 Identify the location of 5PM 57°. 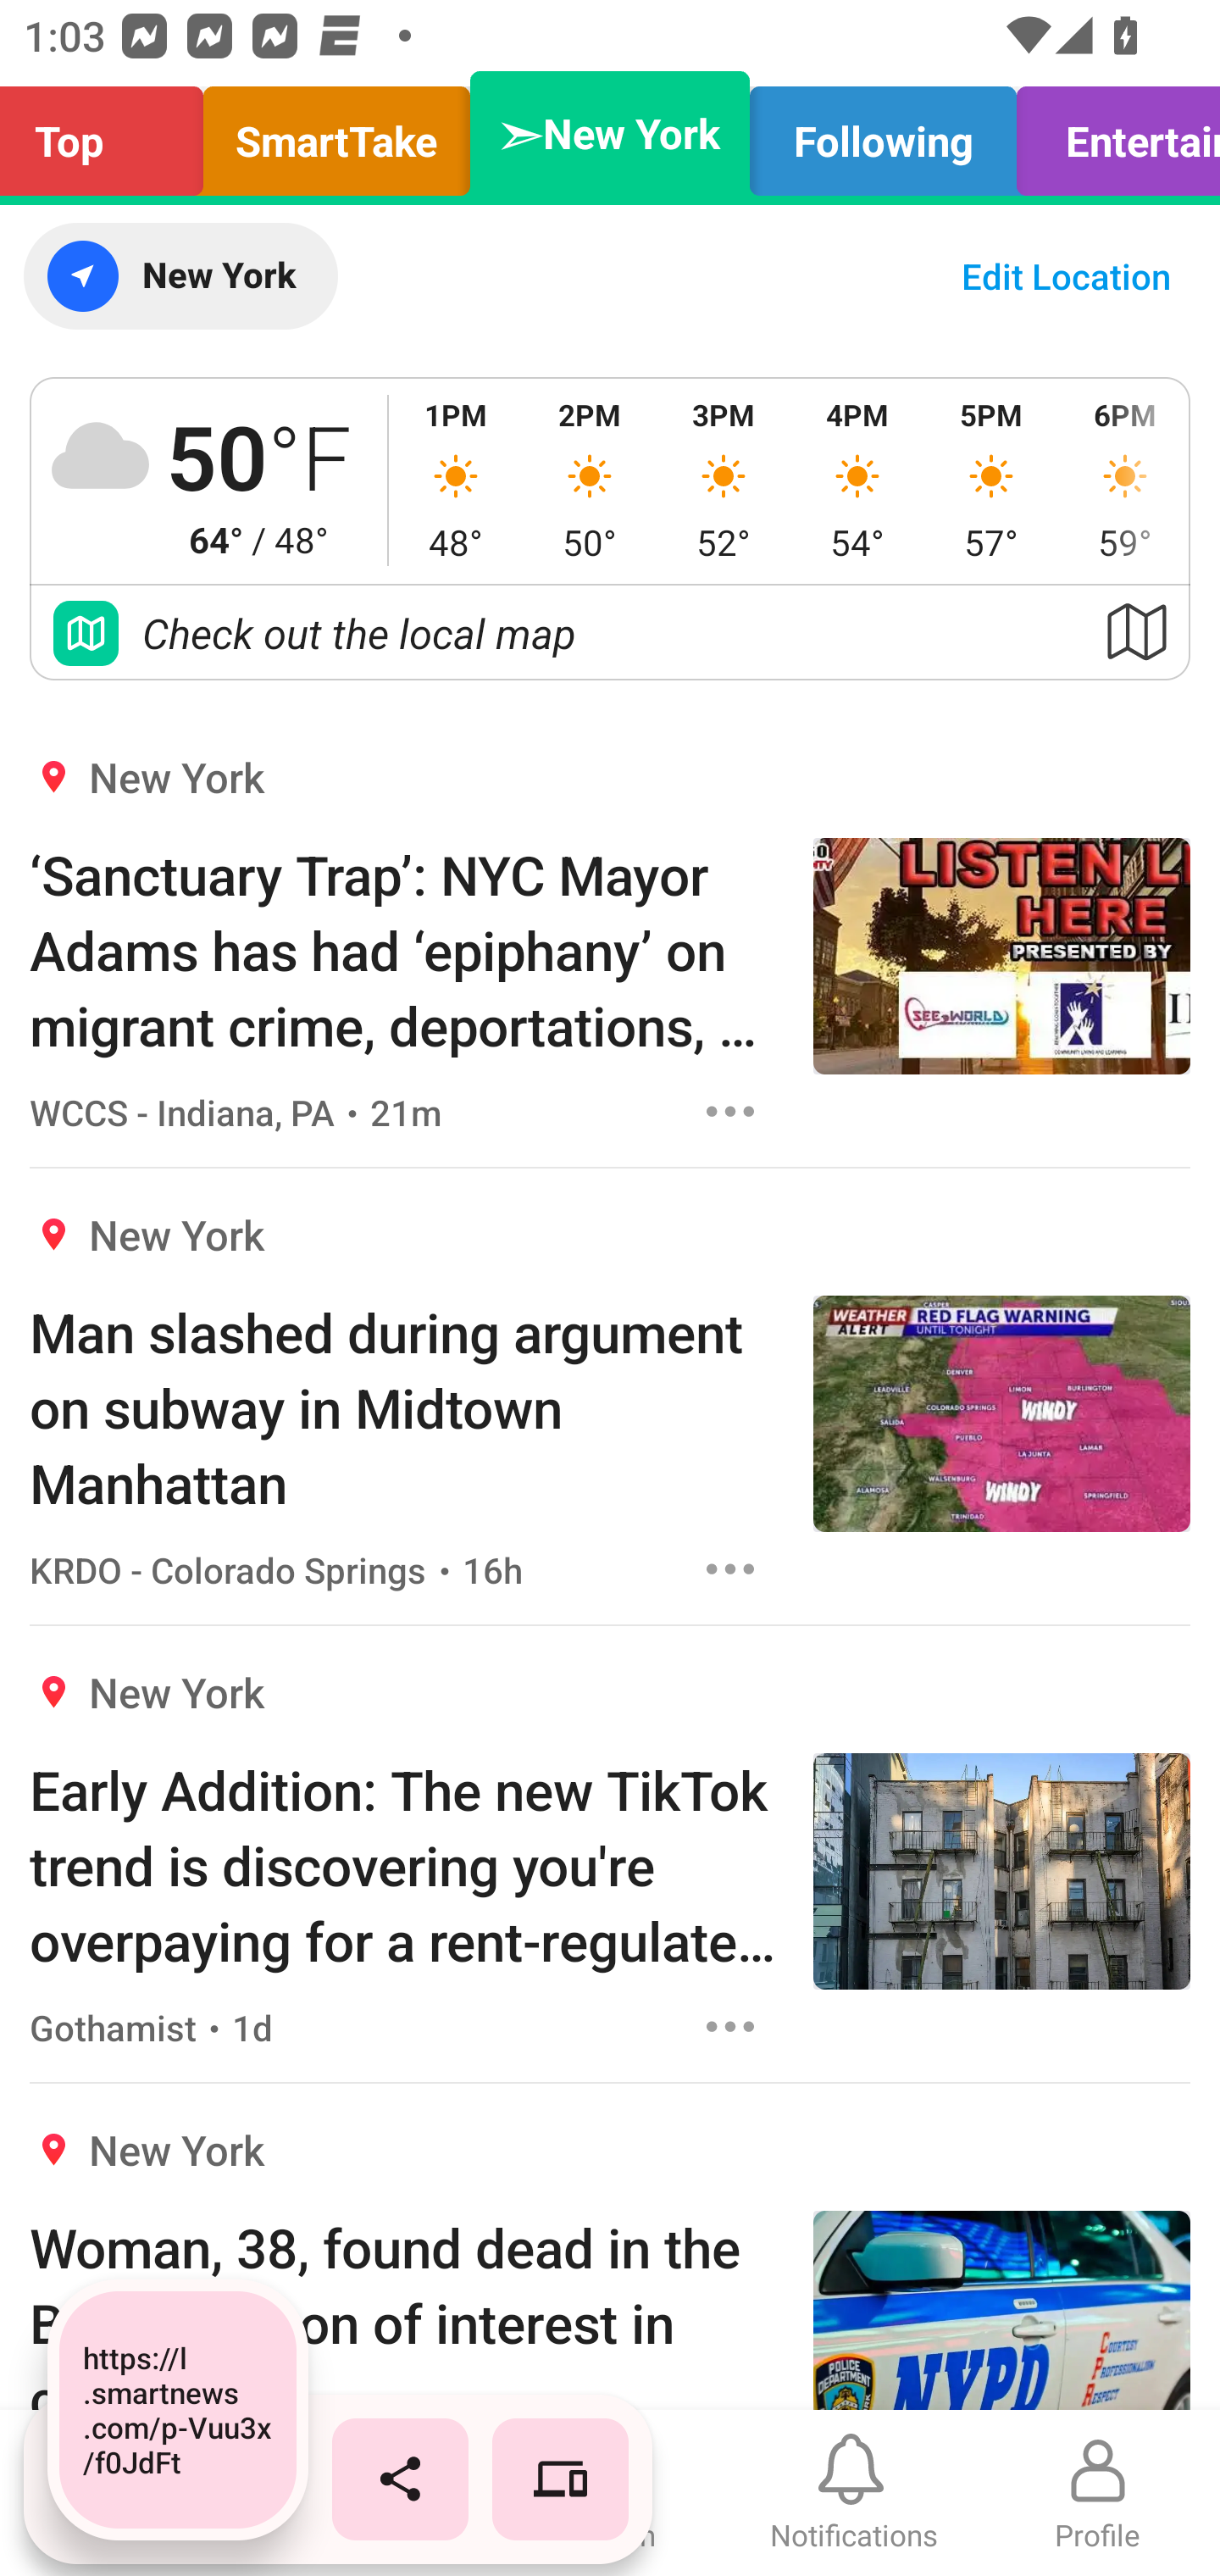
(991, 480).